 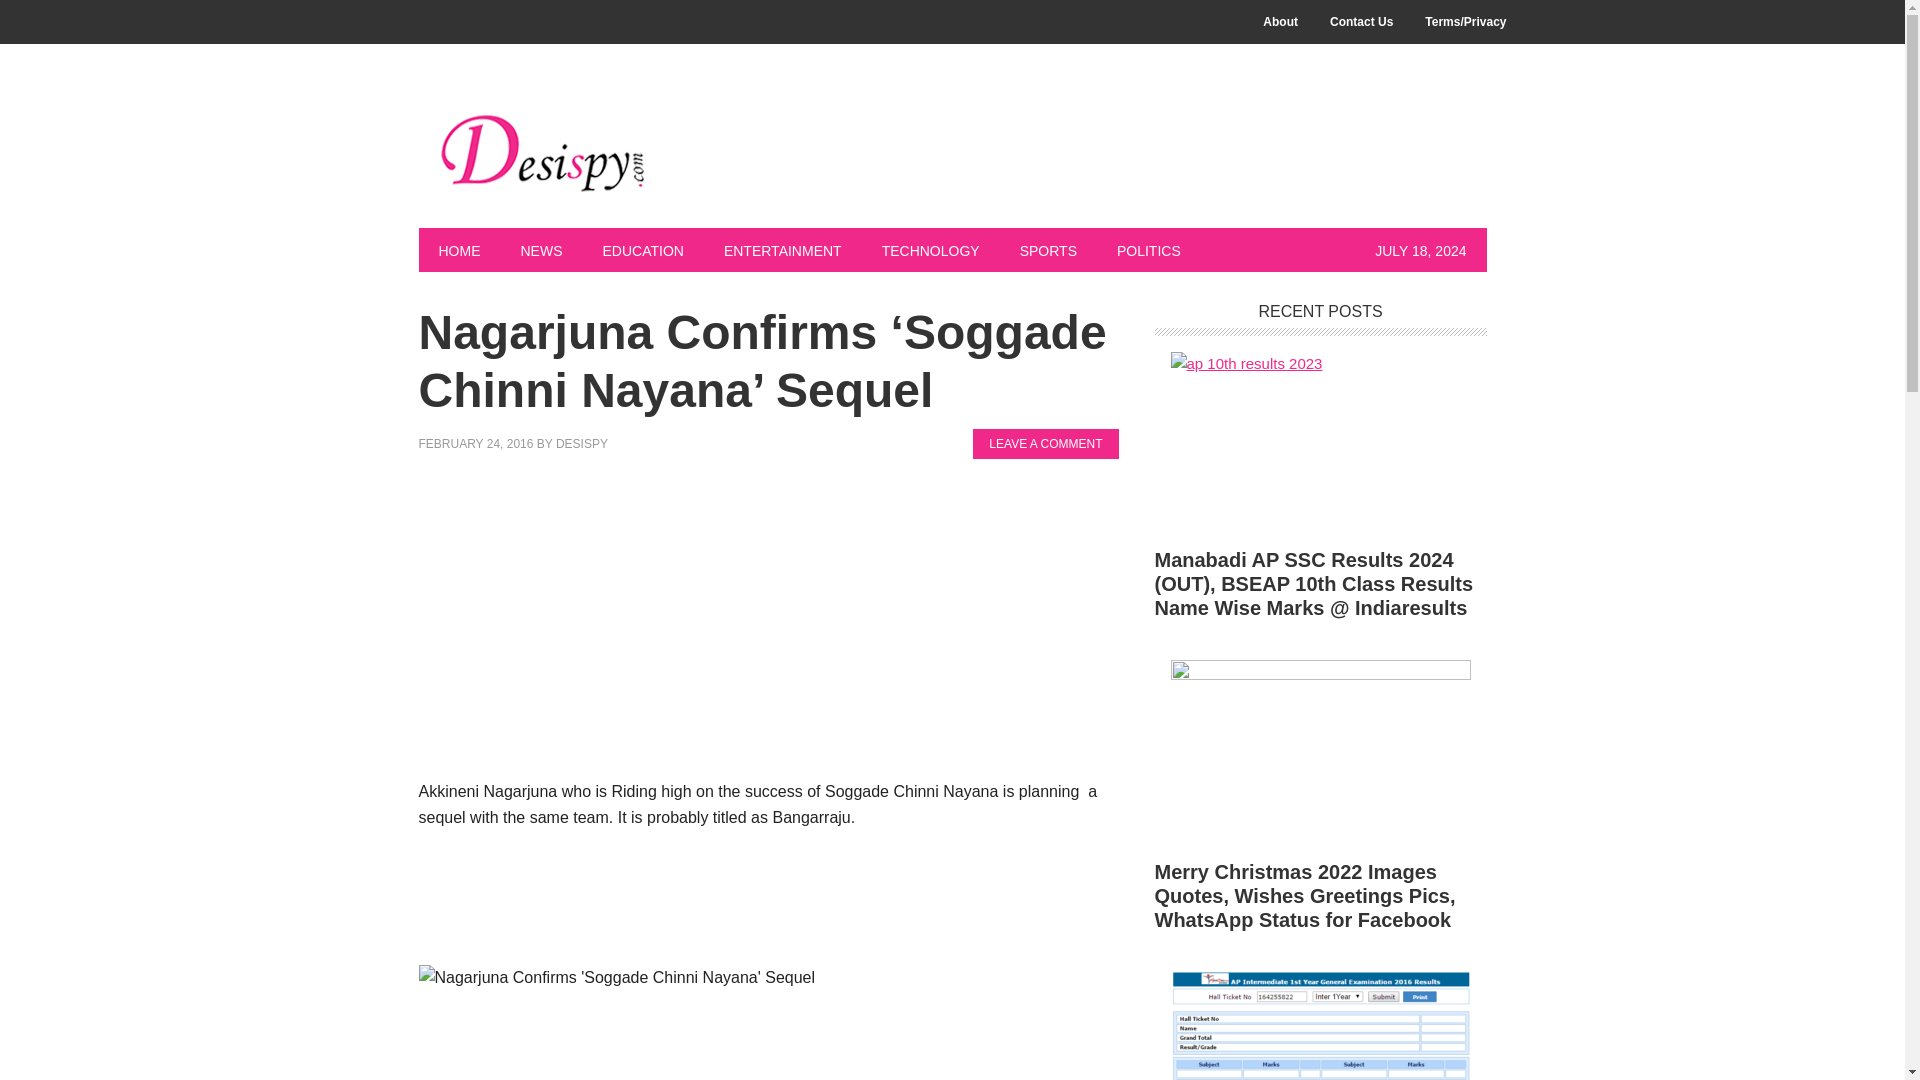 I want to click on HOME, so click(x=458, y=250).